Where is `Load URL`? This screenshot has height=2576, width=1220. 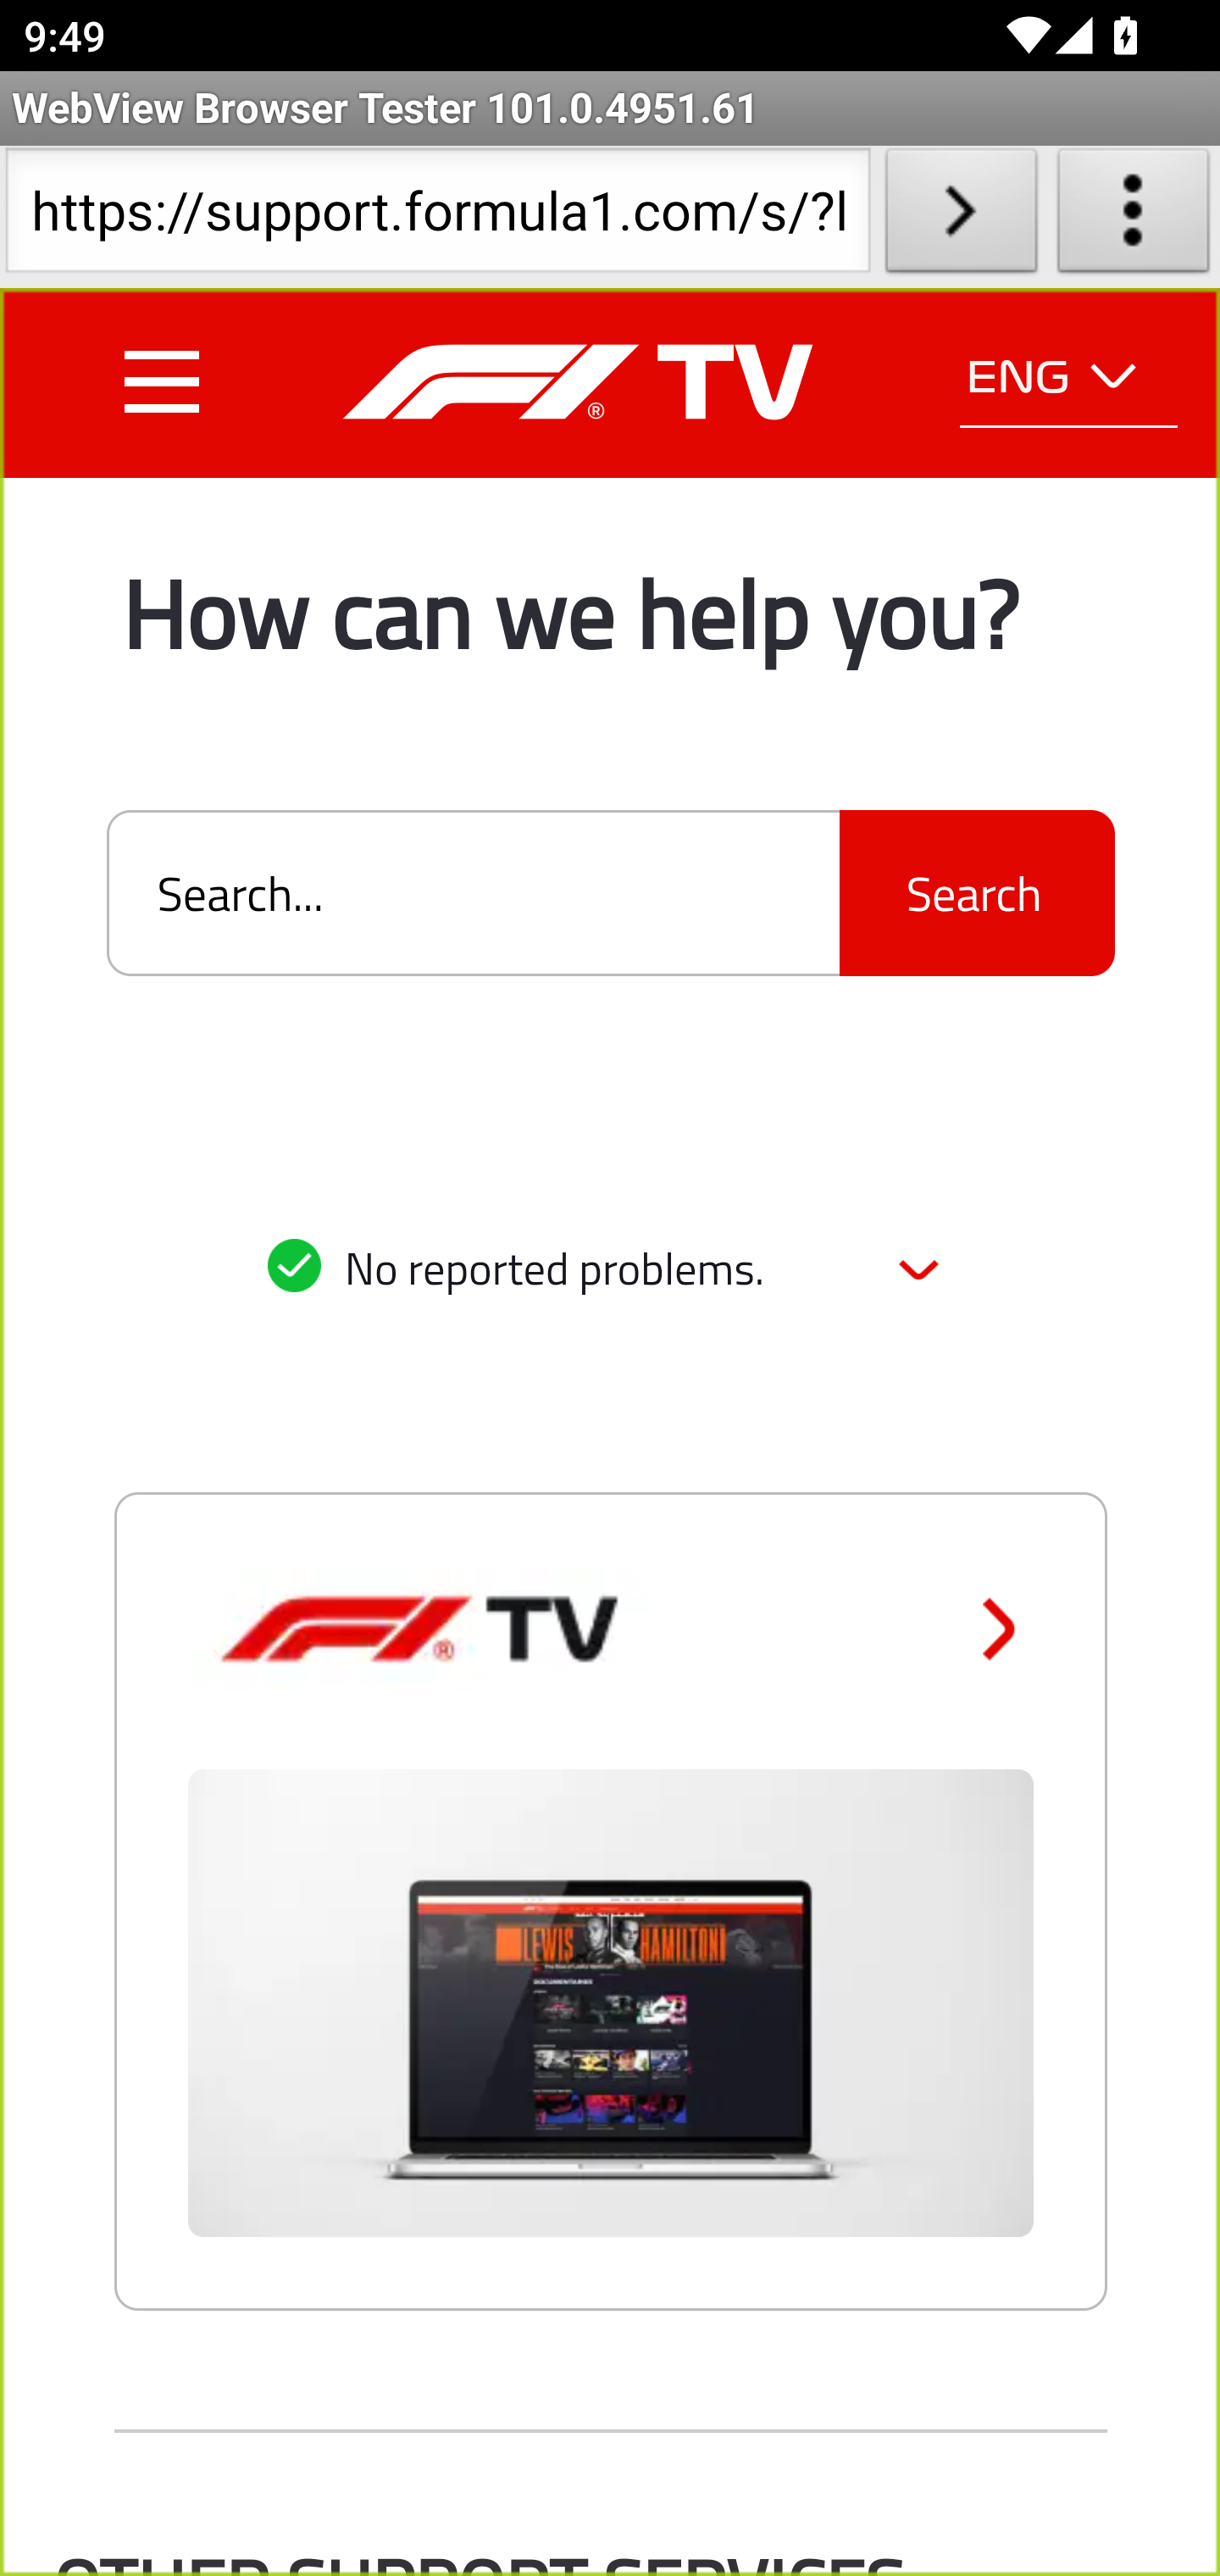
Load URL is located at coordinates (961, 217).